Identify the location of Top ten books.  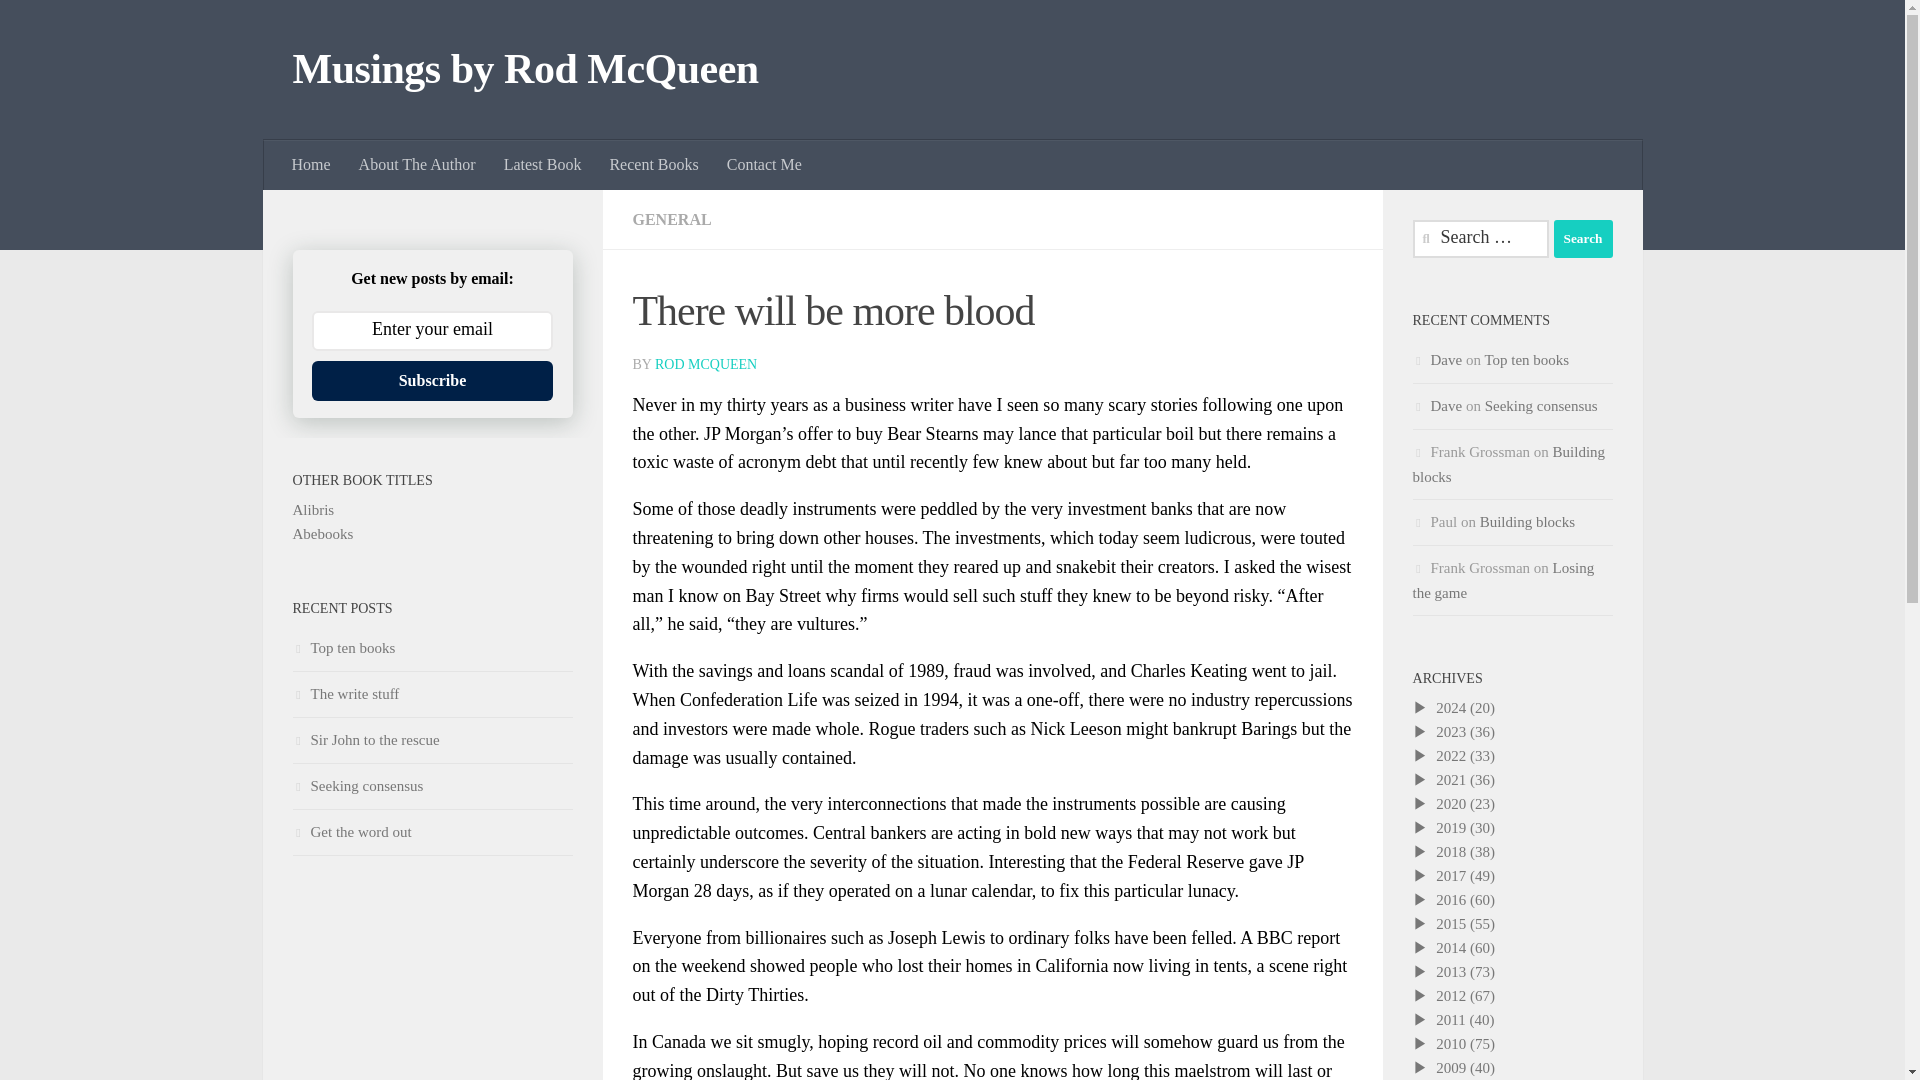
(1526, 360).